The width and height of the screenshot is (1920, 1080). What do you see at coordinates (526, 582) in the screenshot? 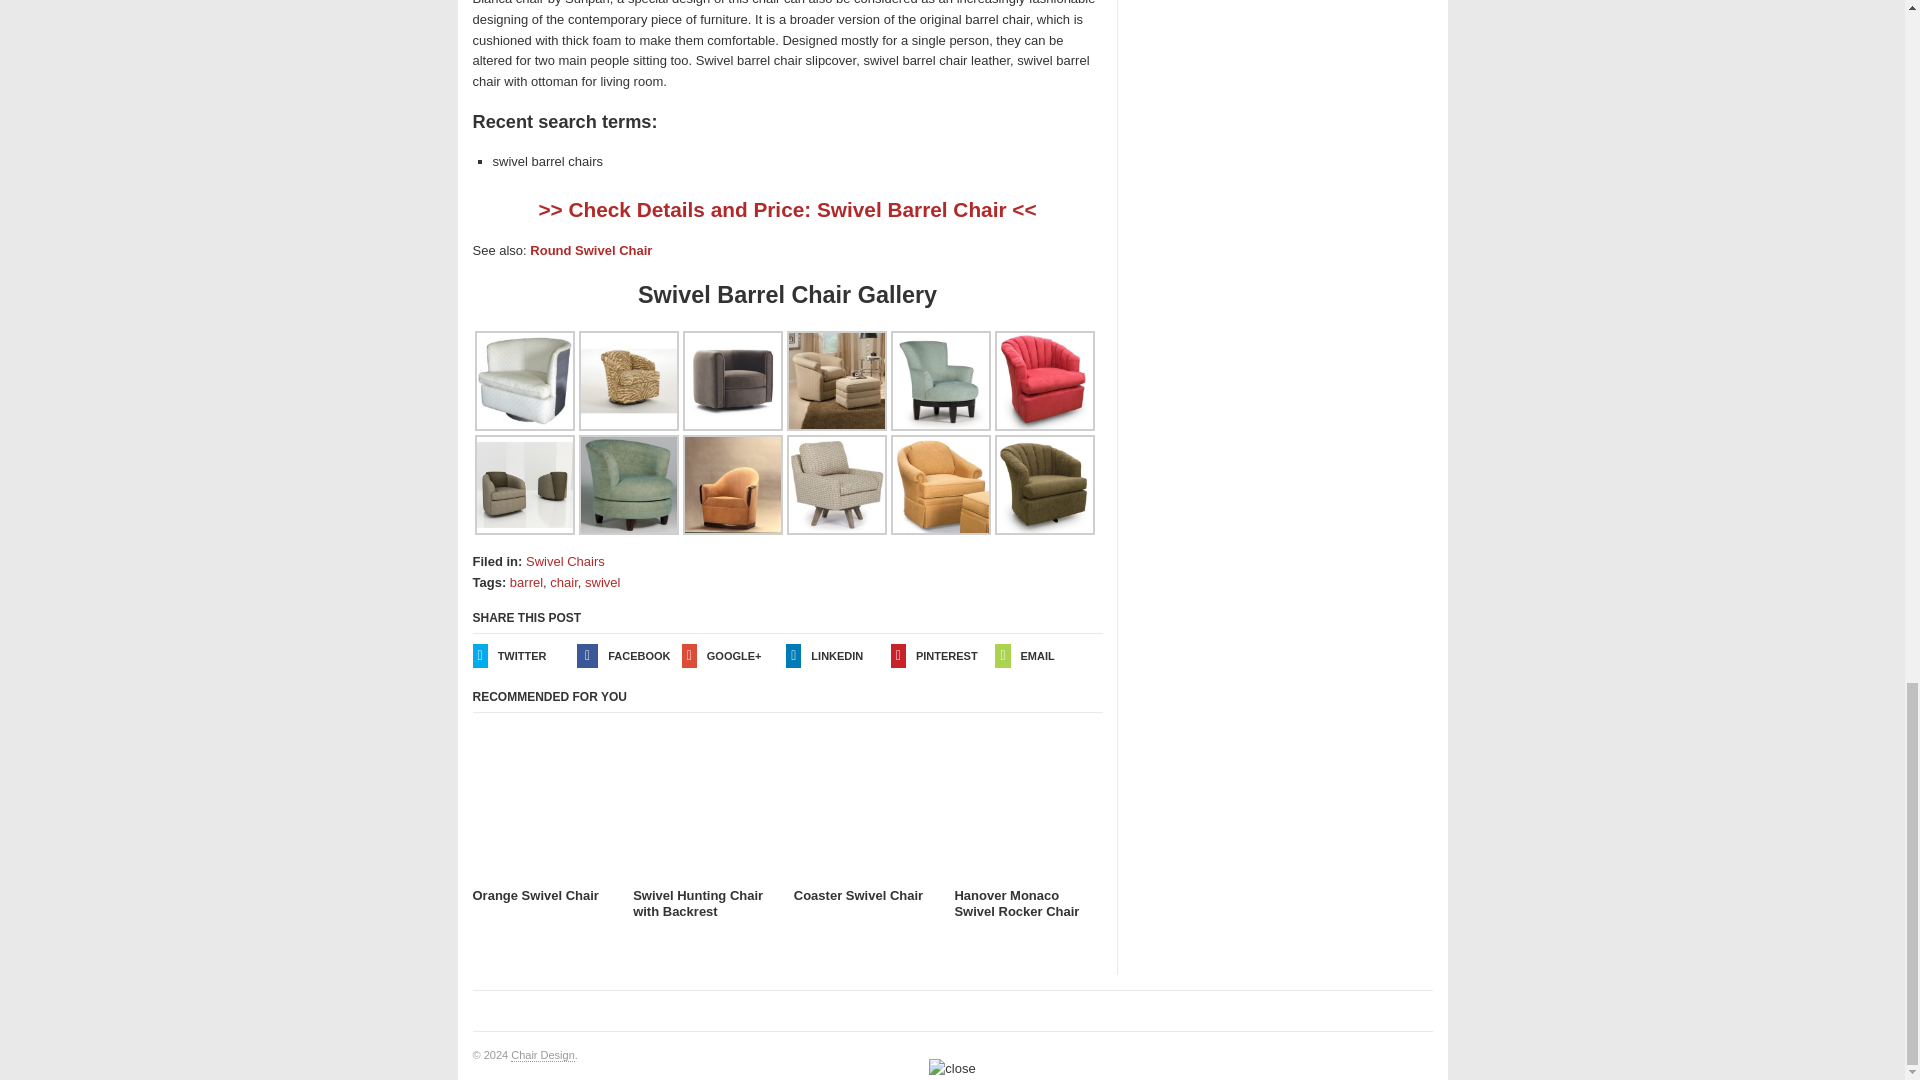
I see `barrel` at bounding box center [526, 582].